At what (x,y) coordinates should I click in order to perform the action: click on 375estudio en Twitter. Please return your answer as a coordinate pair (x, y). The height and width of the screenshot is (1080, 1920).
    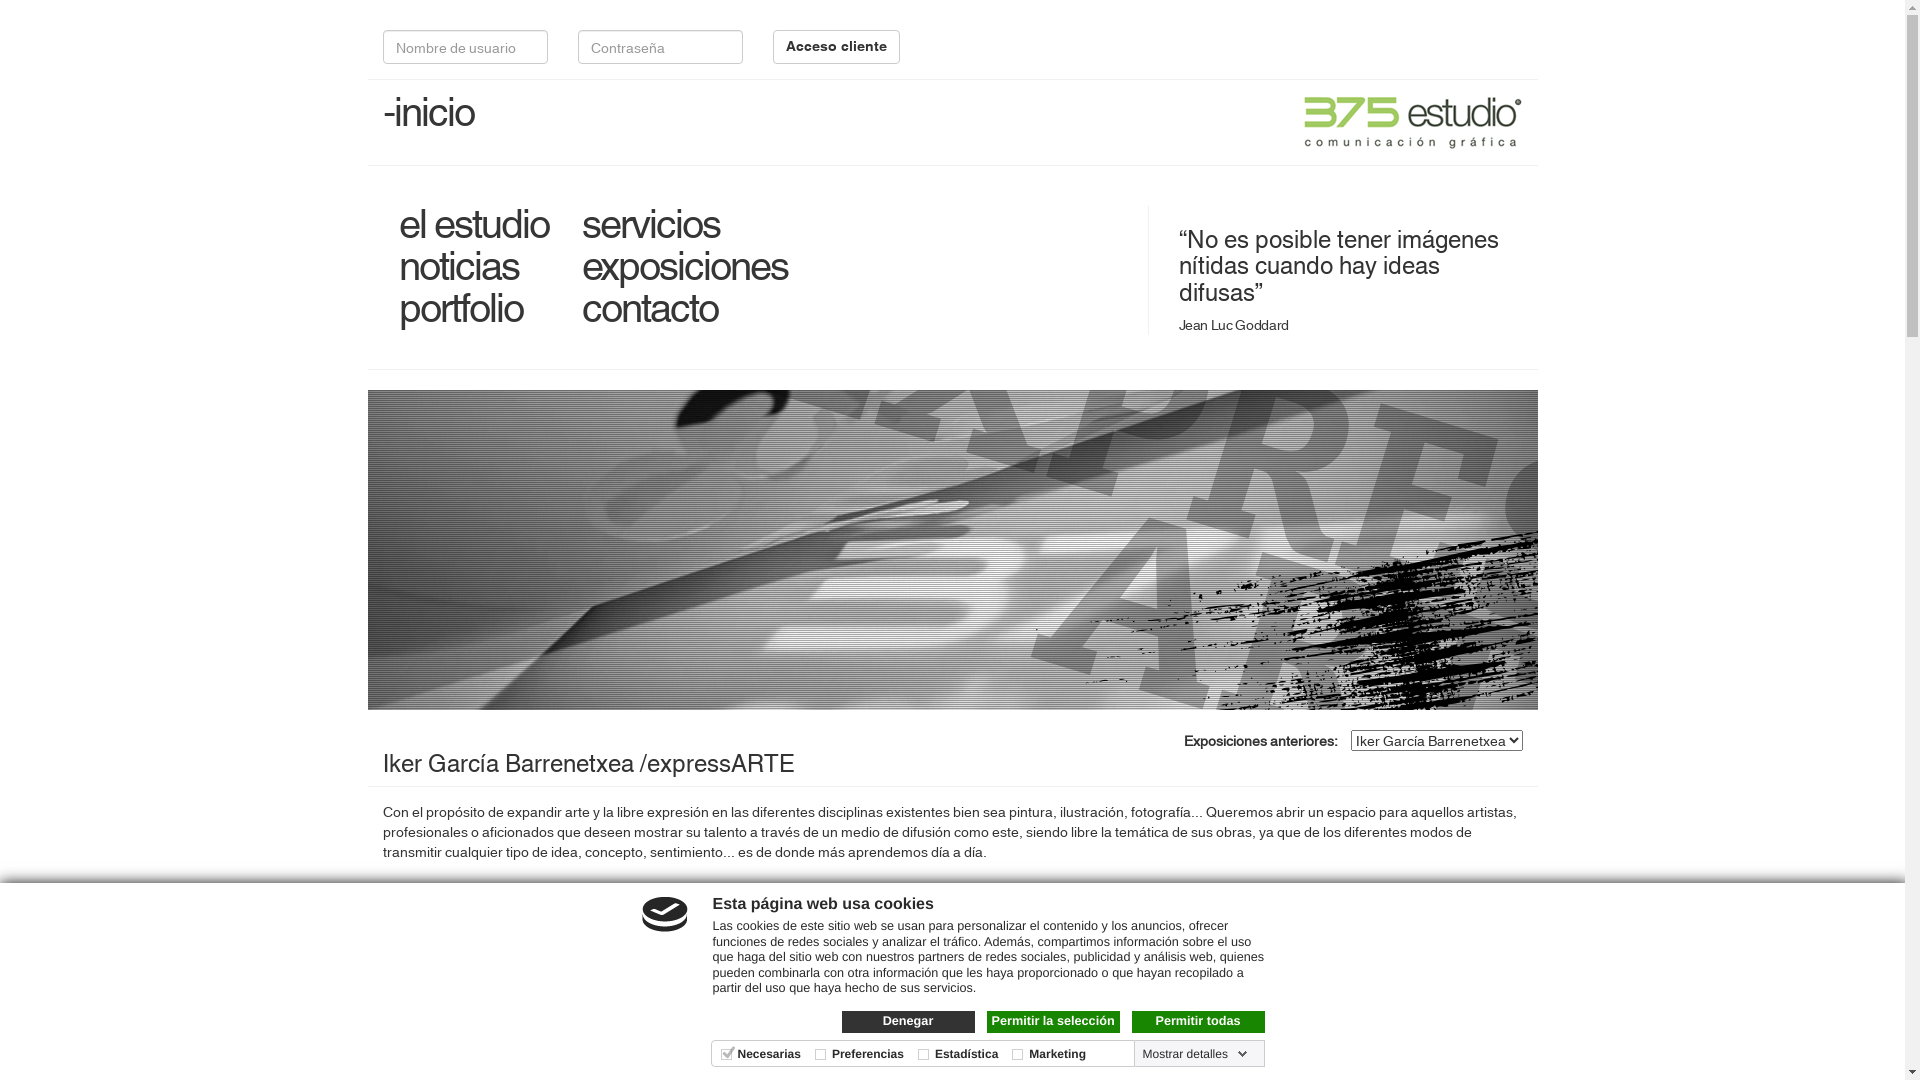
    Looking at the image, I should click on (1423, 41).